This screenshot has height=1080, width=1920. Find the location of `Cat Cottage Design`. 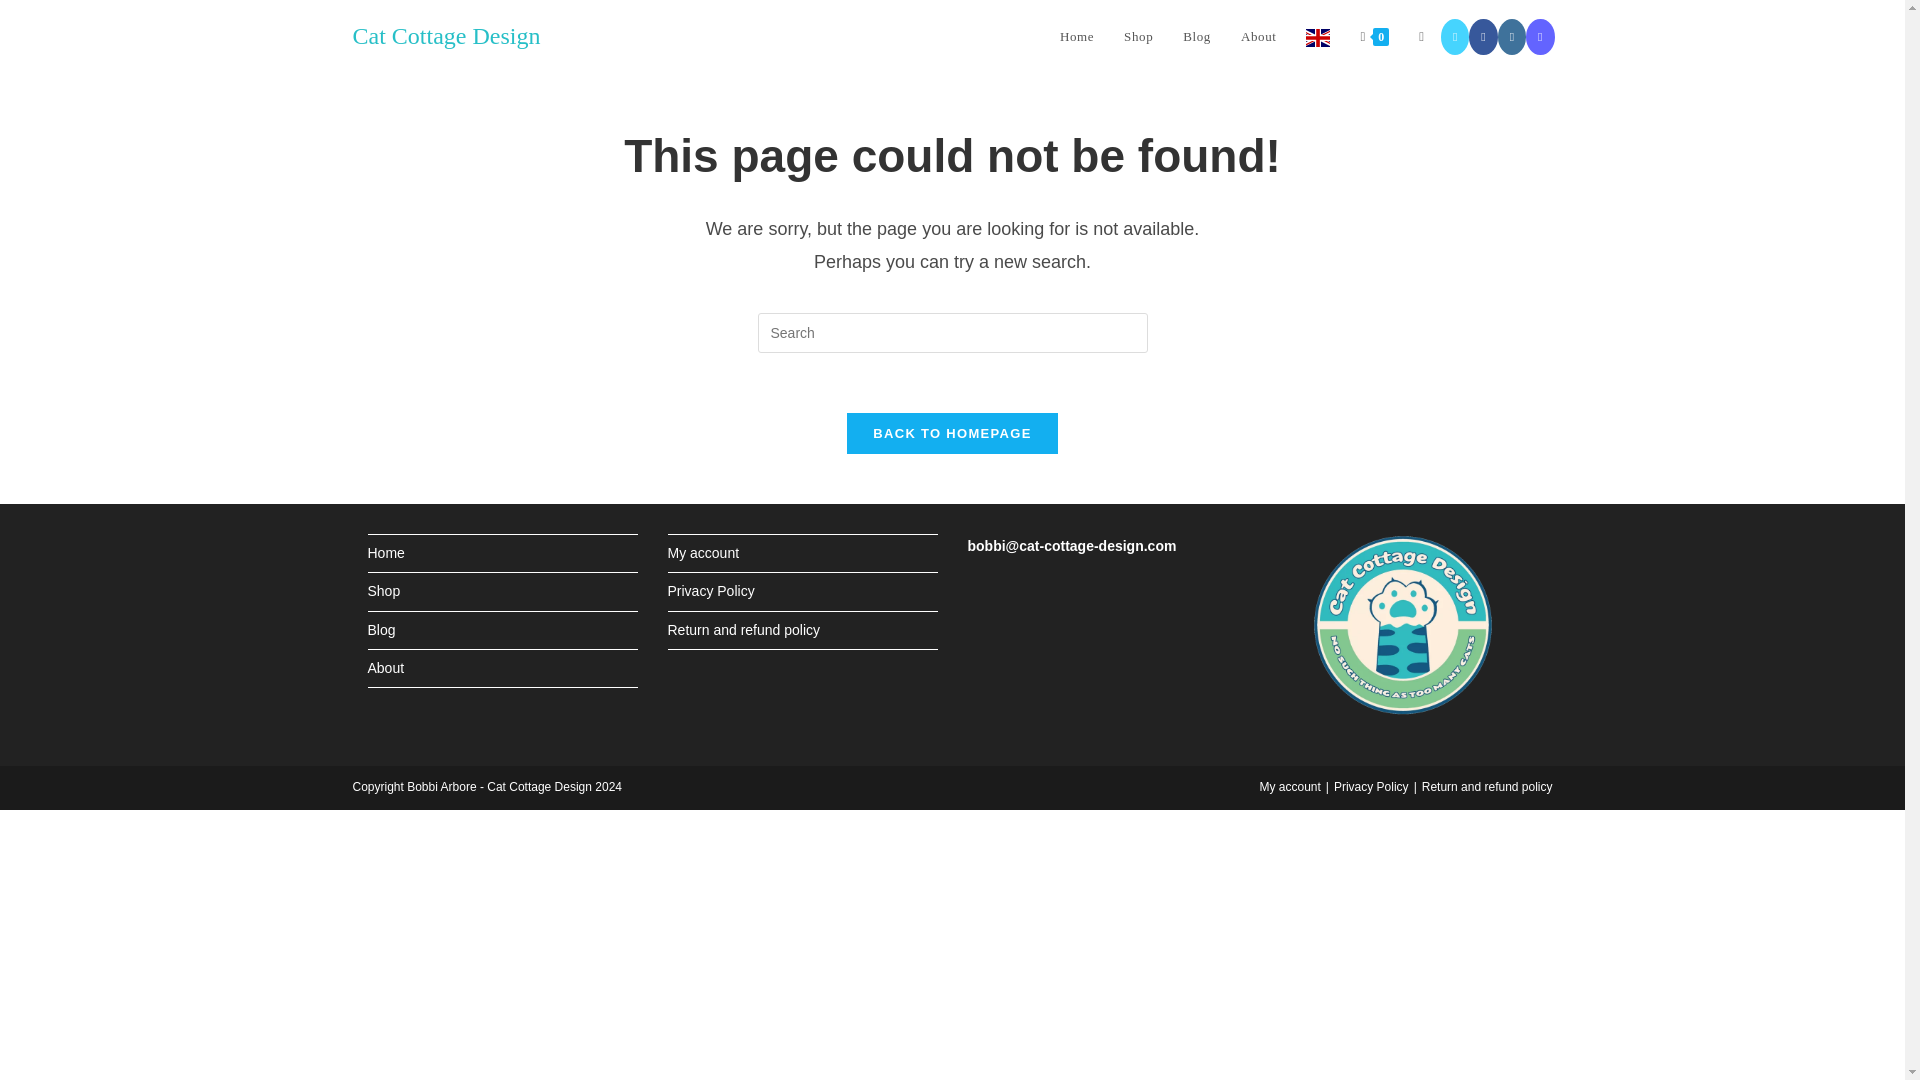

Cat Cottage Design is located at coordinates (445, 35).